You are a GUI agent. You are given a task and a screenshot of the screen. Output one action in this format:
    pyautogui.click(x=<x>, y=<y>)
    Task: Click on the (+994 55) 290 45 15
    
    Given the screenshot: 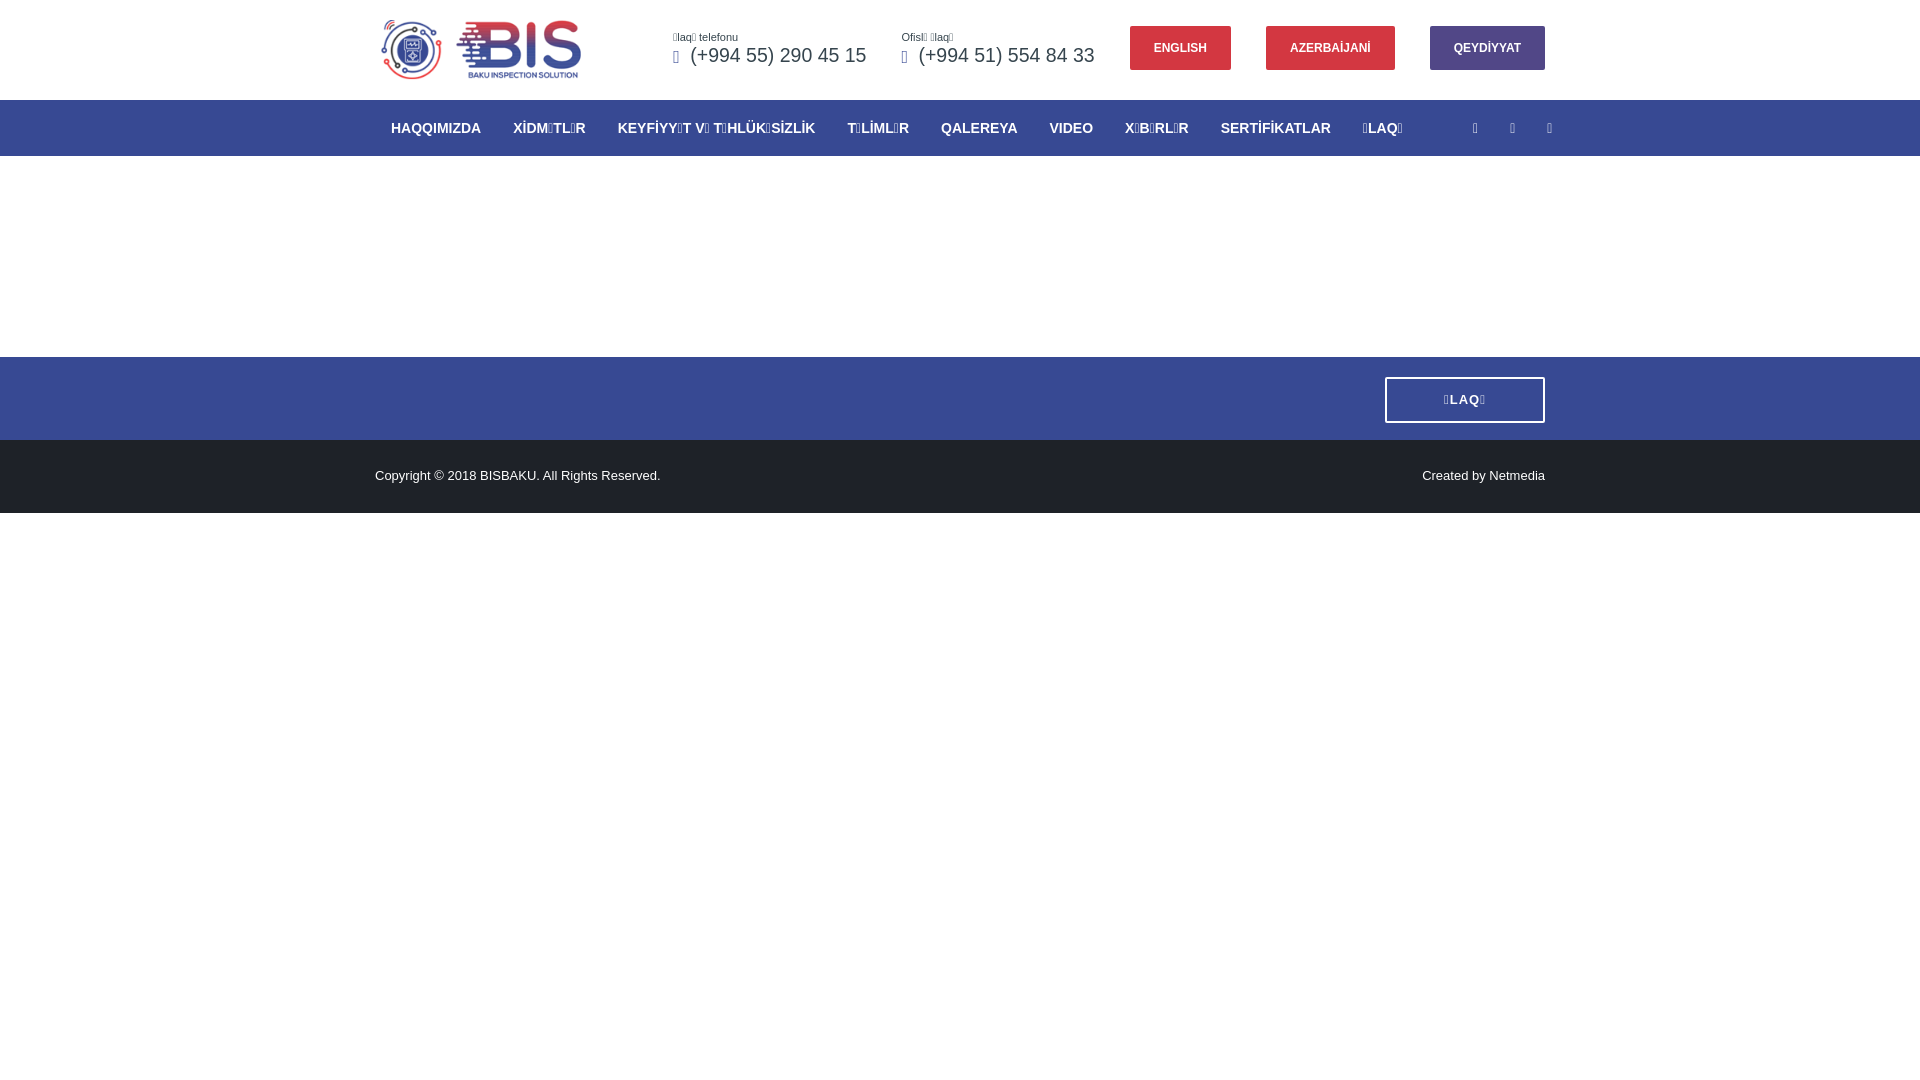 What is the action you would take?
    pyautogui.click(x=778, y=55)
    